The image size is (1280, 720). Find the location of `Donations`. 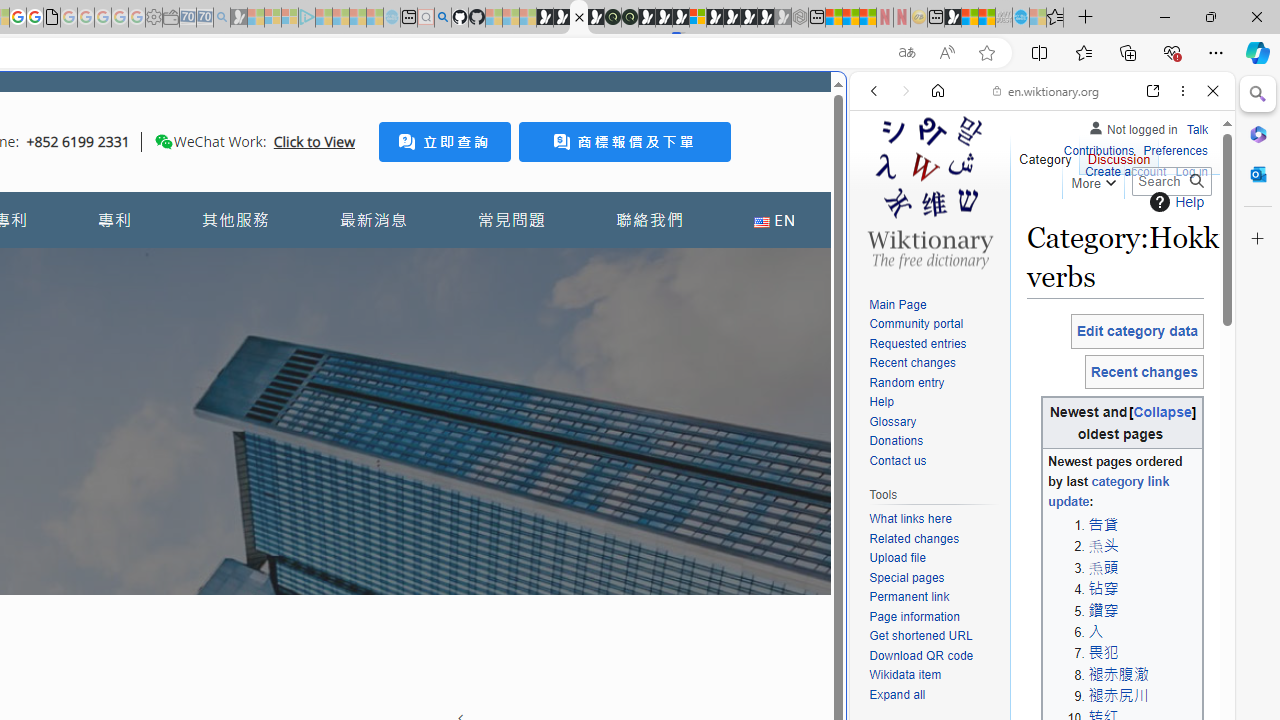

Donations is located at coordinates (934, 442).